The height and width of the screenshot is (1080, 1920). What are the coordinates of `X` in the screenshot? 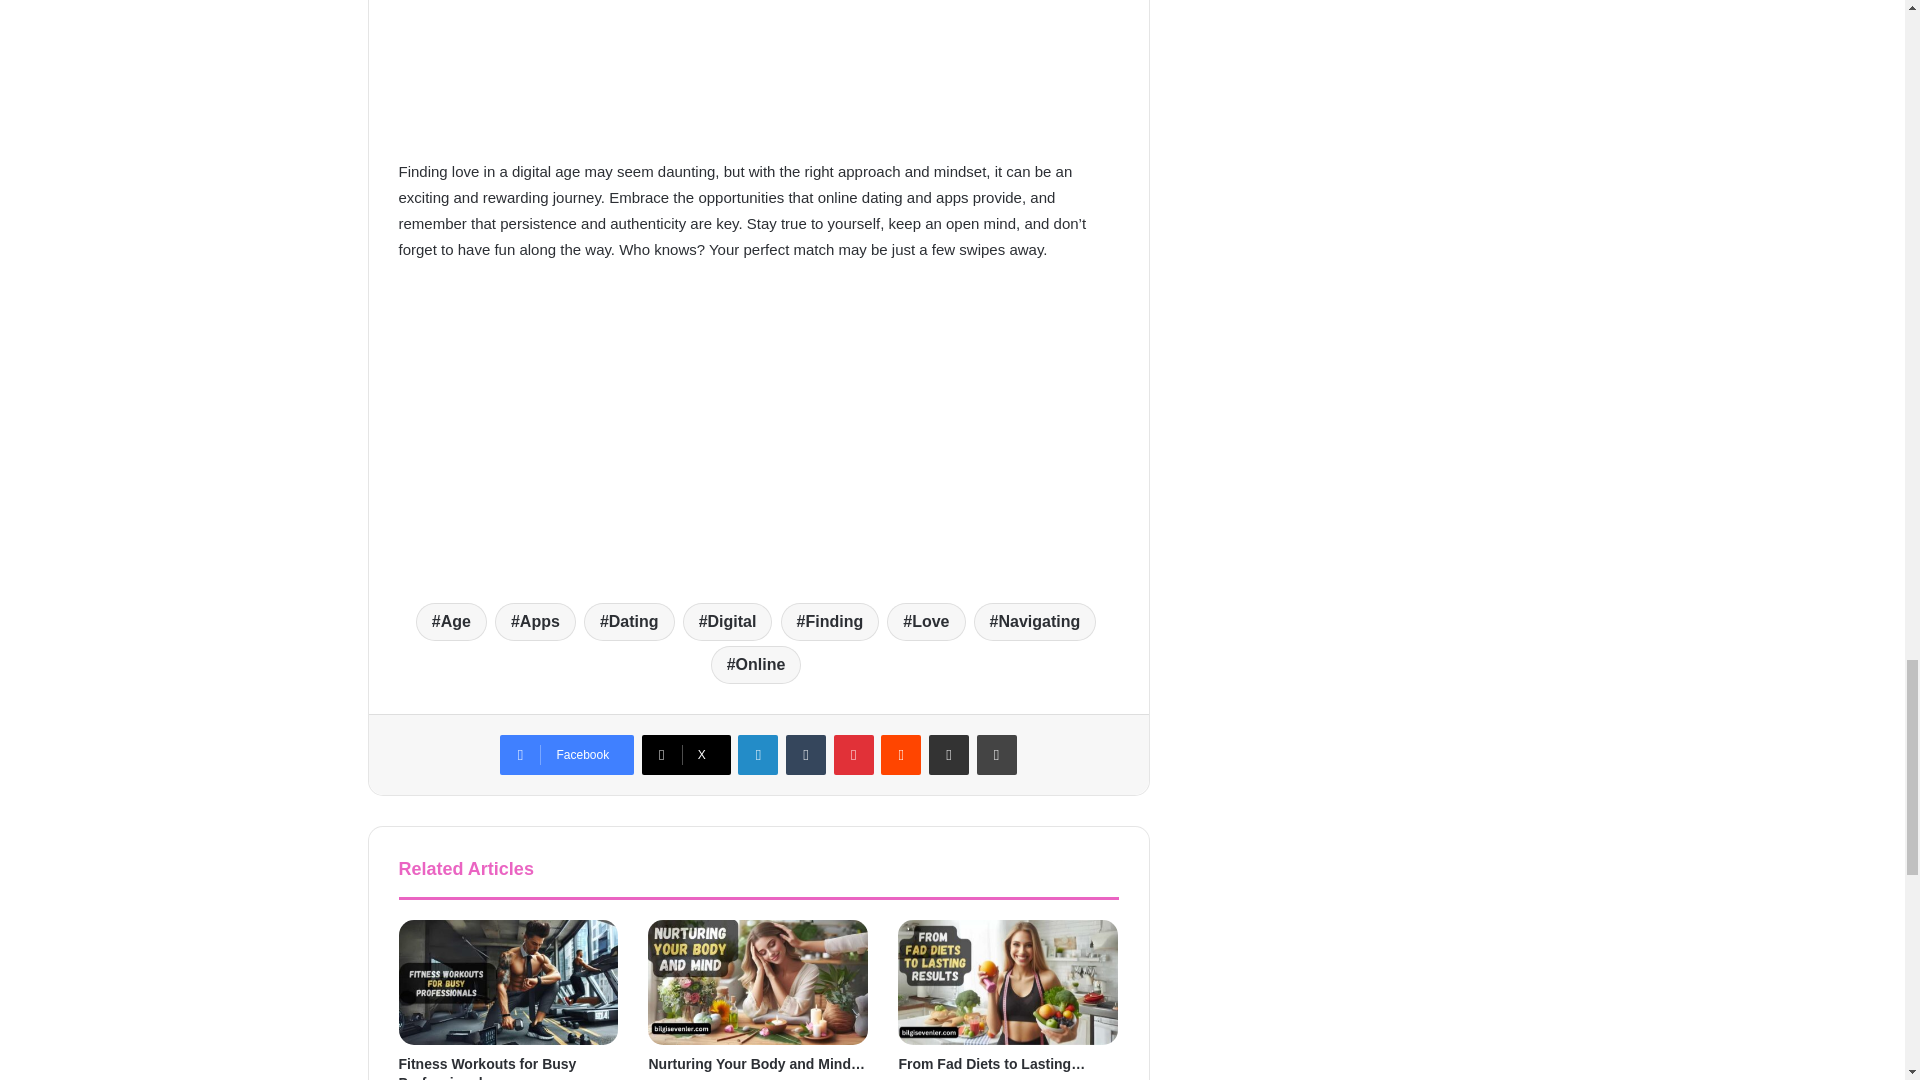 It's located at (686, 755).